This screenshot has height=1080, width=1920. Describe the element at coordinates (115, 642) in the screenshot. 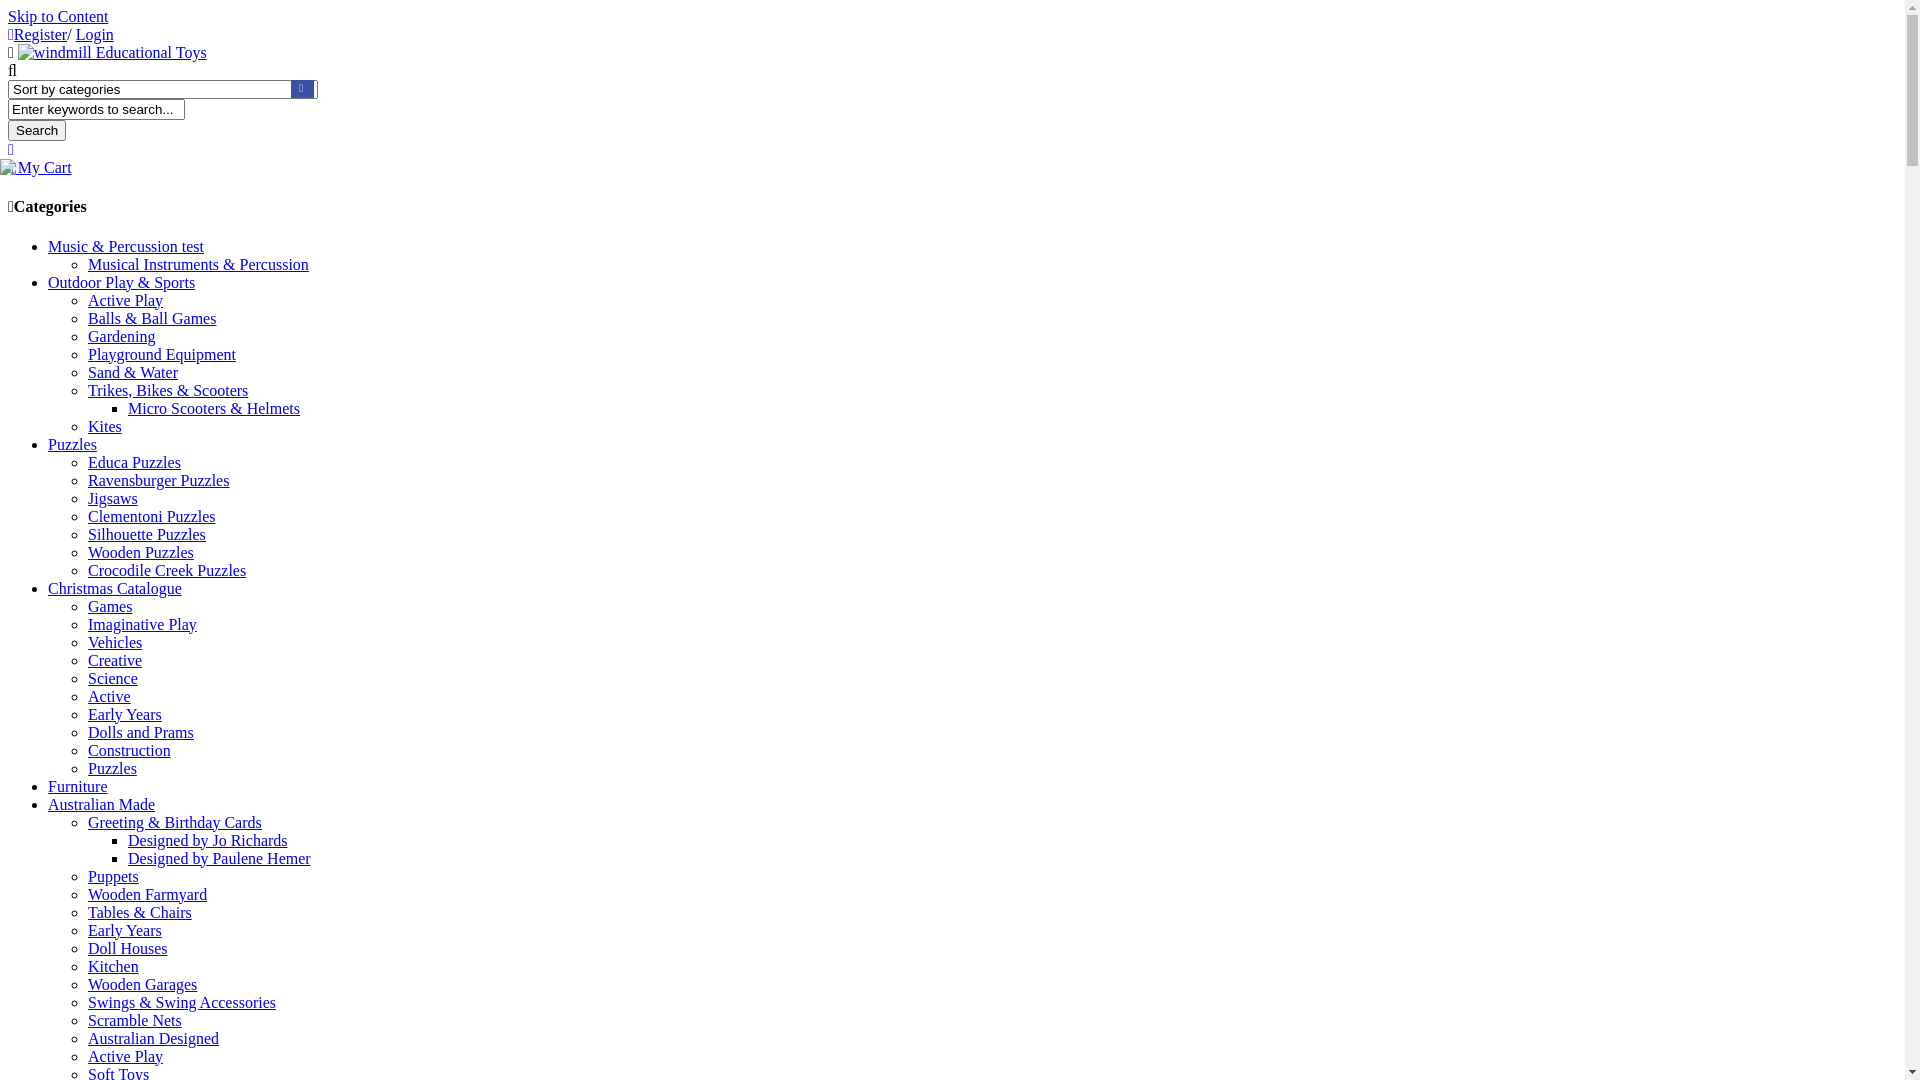

I see `Vehicles` at that location.